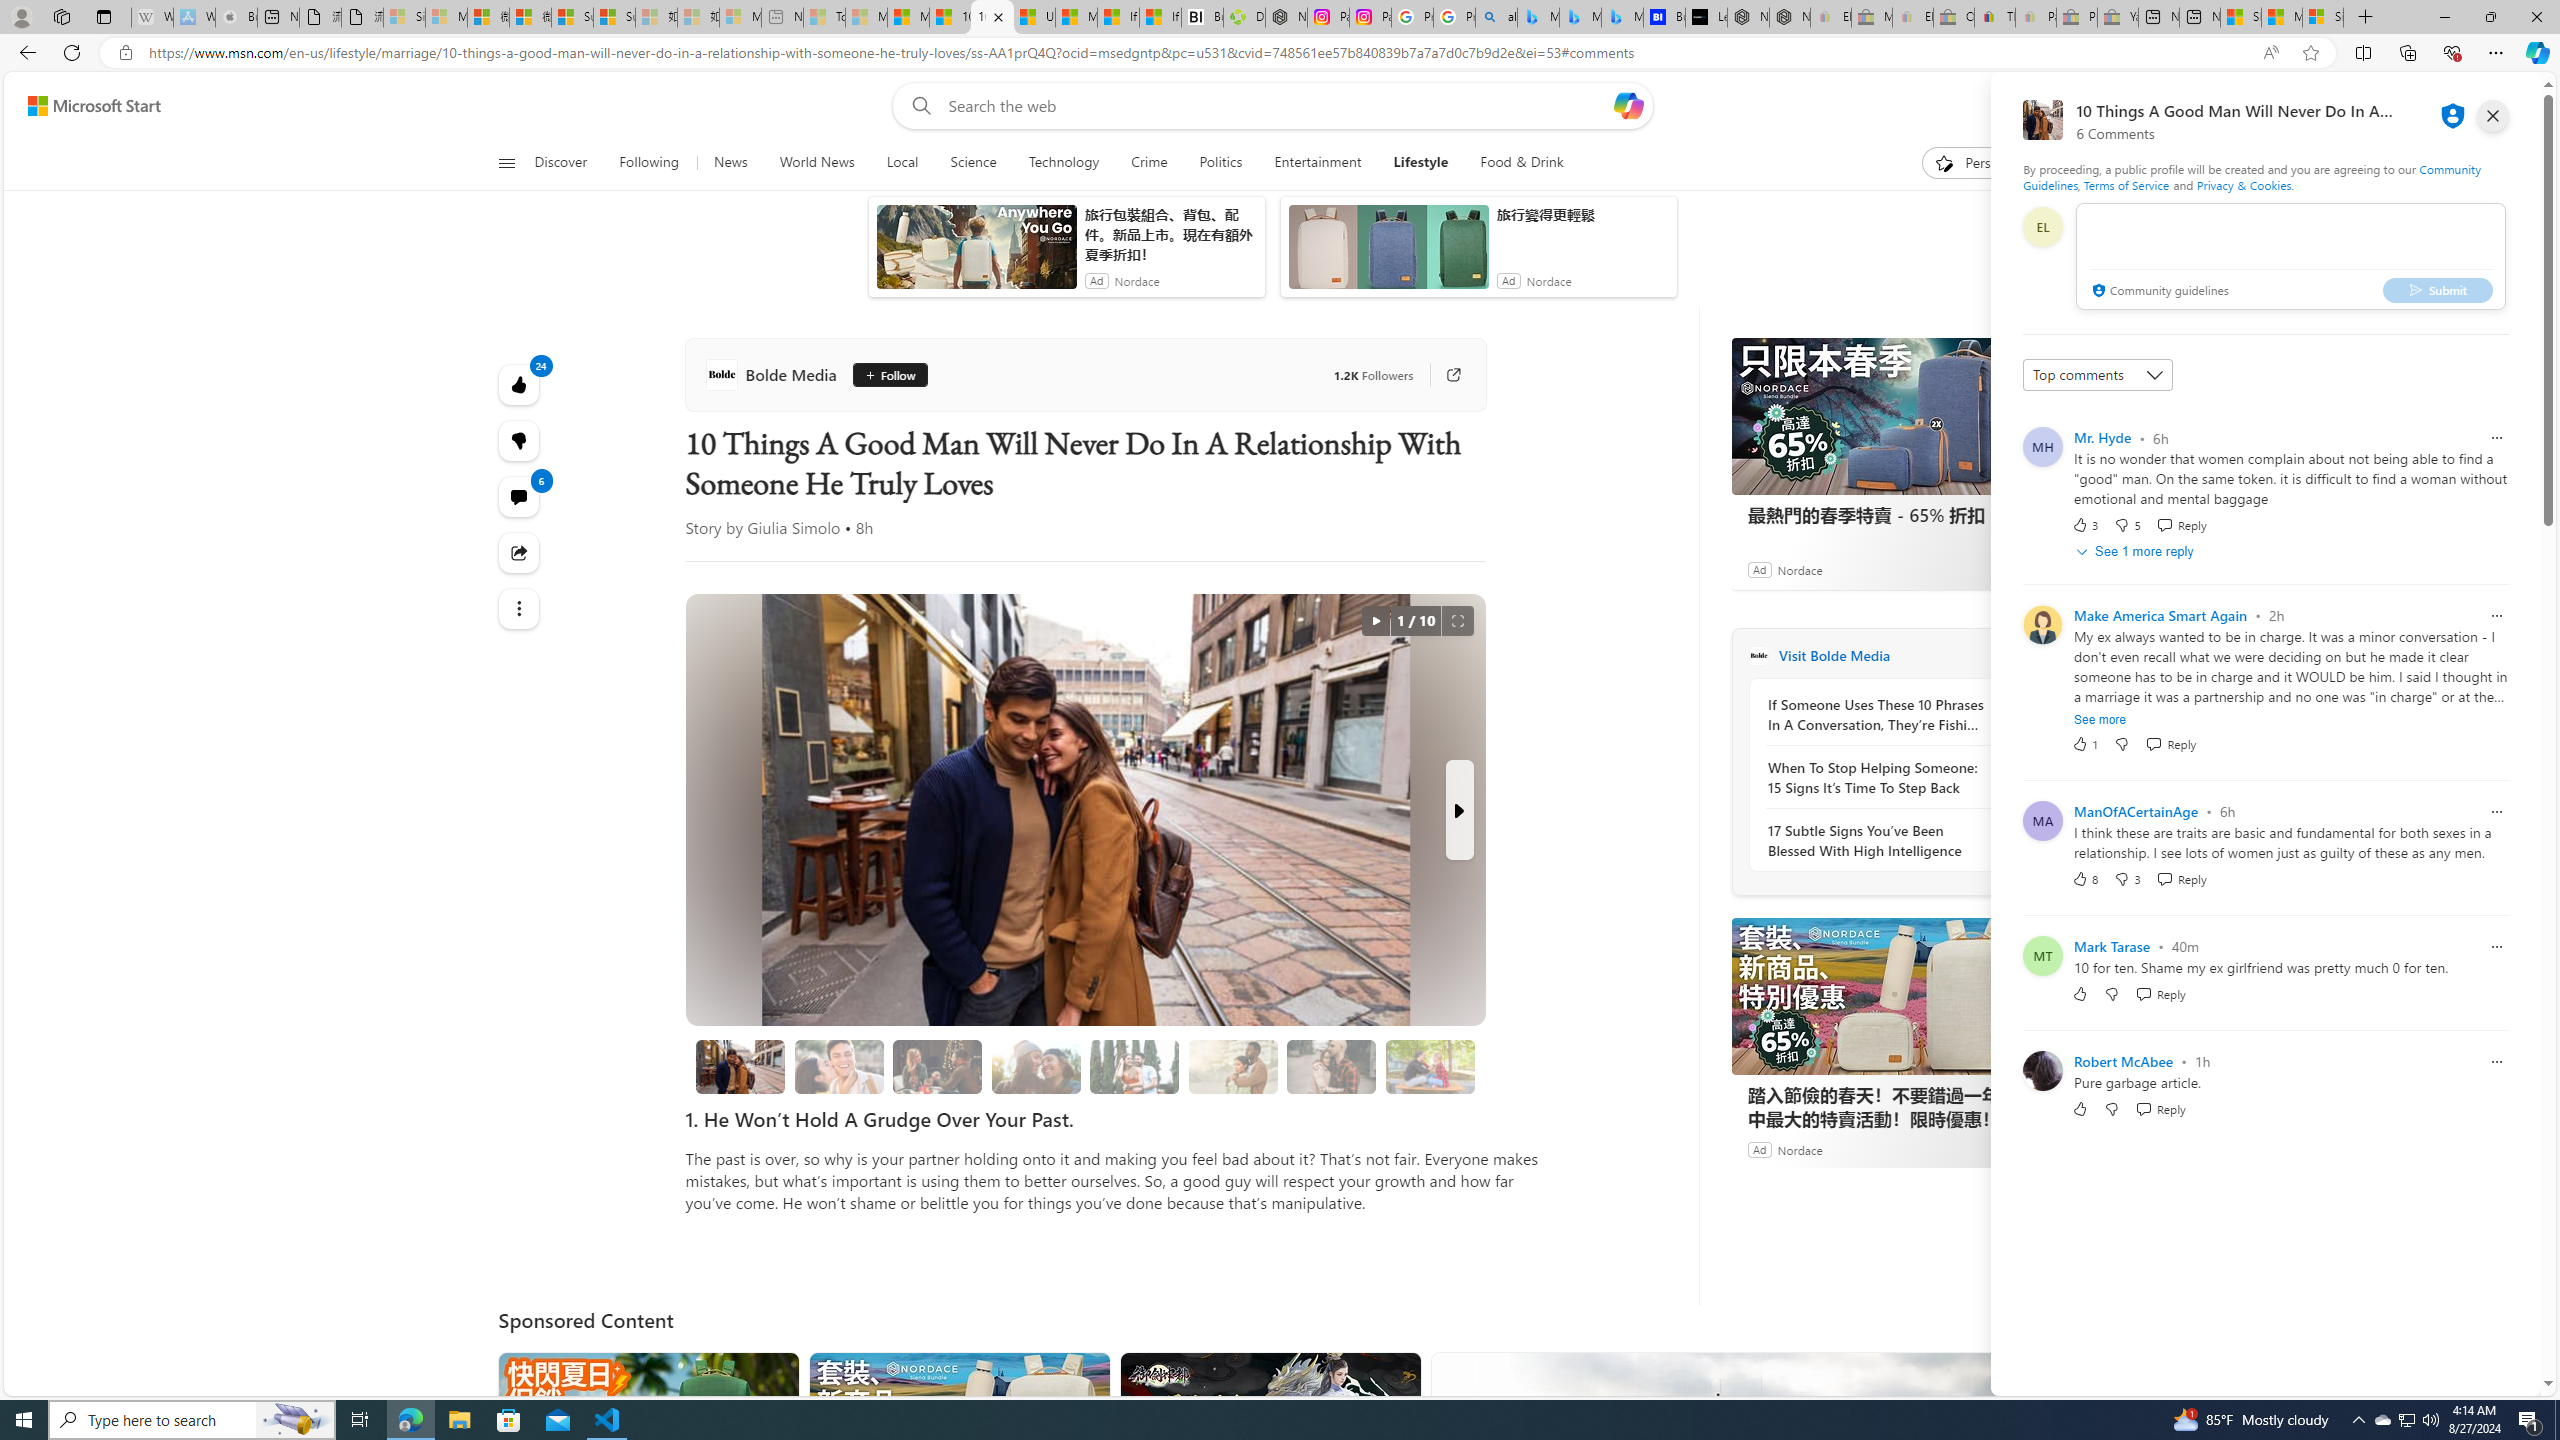  I want to click on Ad Choice, so click(2009, 1150).